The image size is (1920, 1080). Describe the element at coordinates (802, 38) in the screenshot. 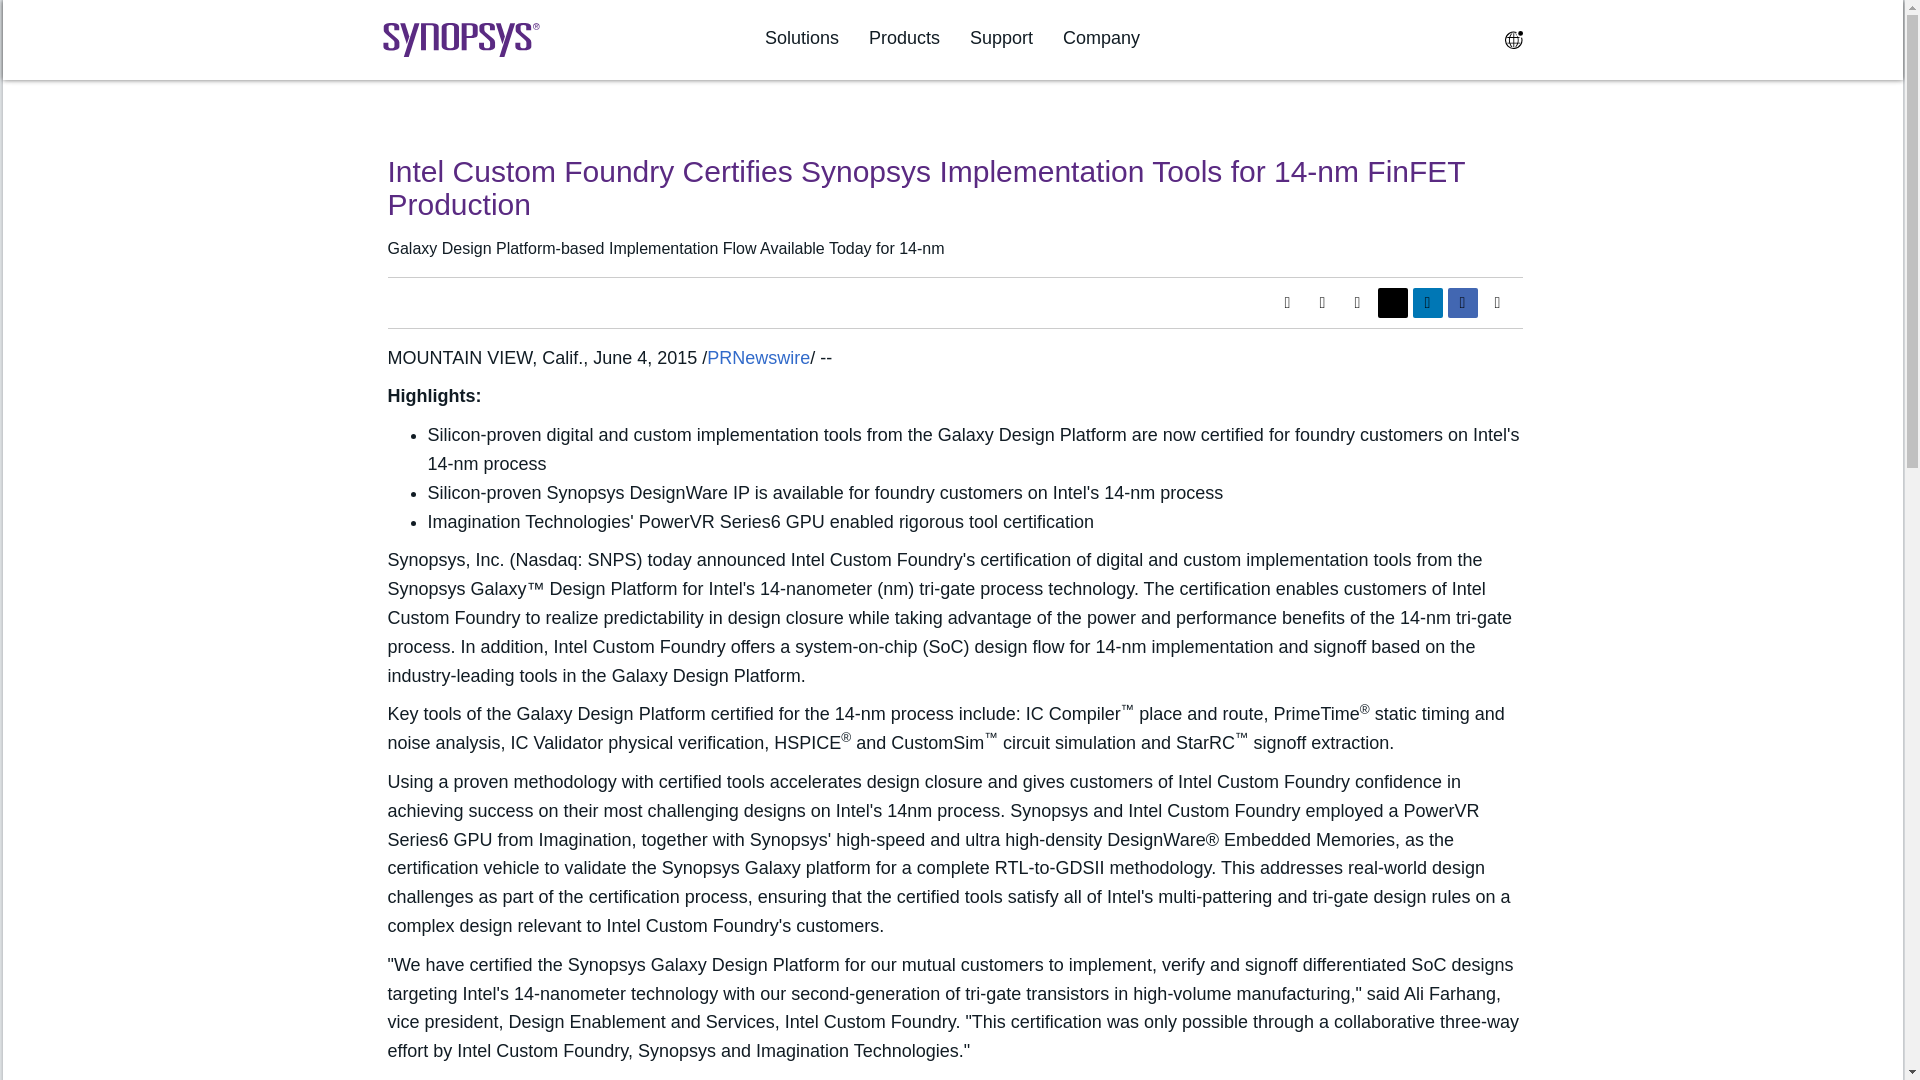

I see `Solutions` at that location.